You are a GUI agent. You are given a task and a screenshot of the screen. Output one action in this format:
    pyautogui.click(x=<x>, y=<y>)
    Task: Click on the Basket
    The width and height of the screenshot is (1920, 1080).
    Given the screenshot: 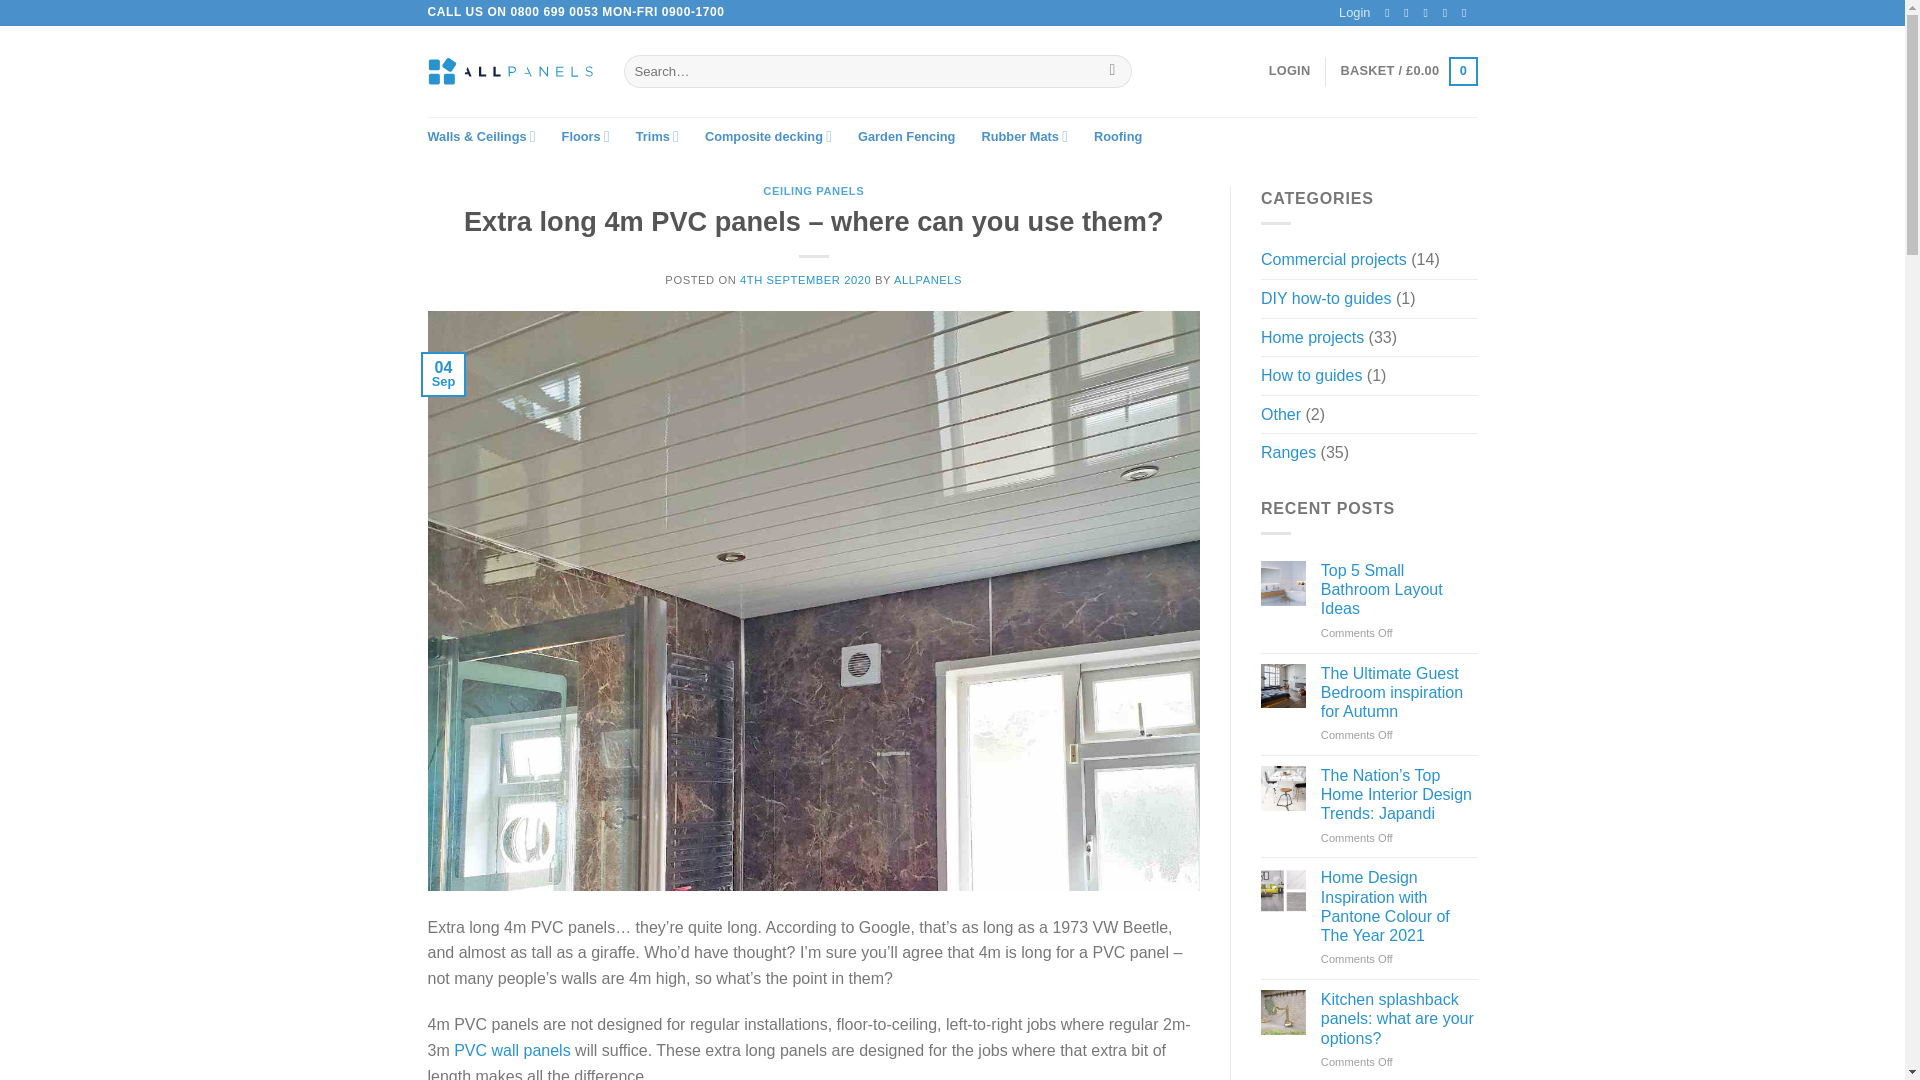 What is the action you would take?
    pyautogui.click(x=1408, y=72)
    